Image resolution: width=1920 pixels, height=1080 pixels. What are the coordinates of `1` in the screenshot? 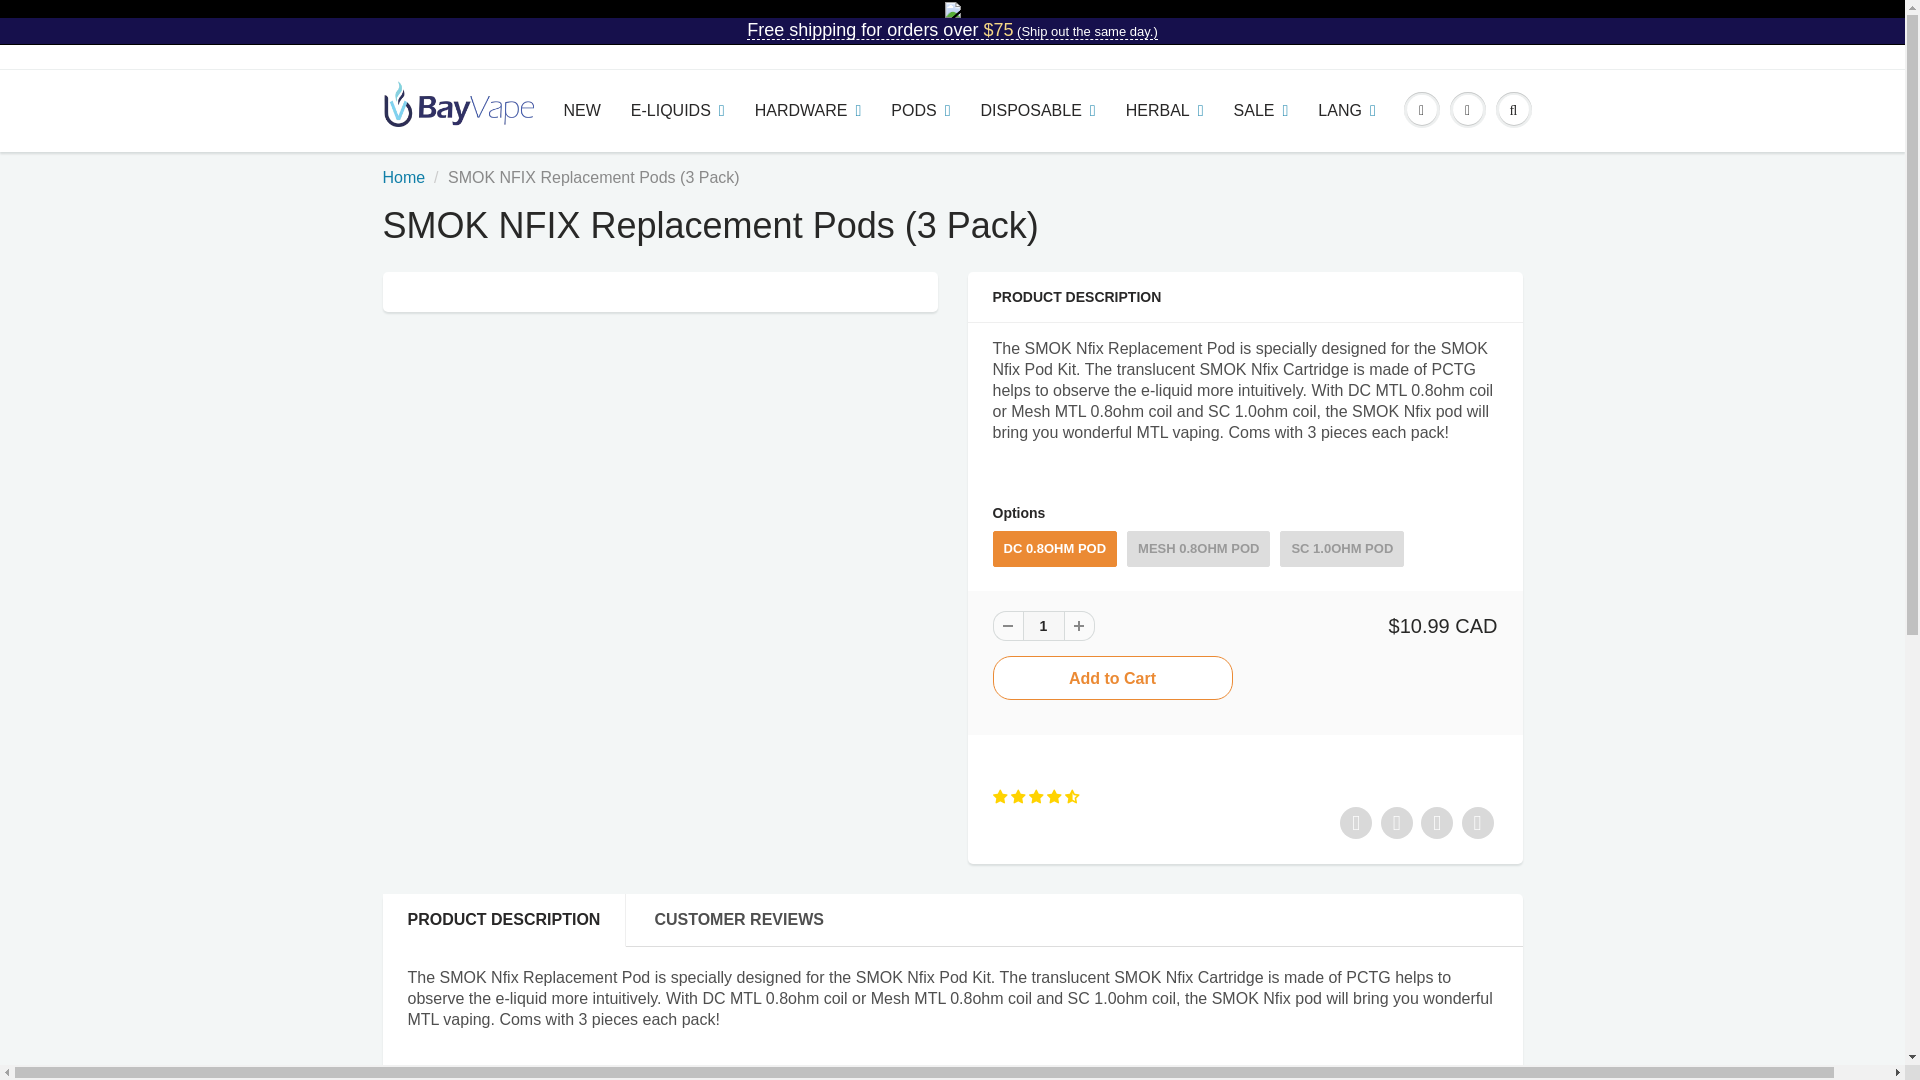 It's located at (1042, 626).